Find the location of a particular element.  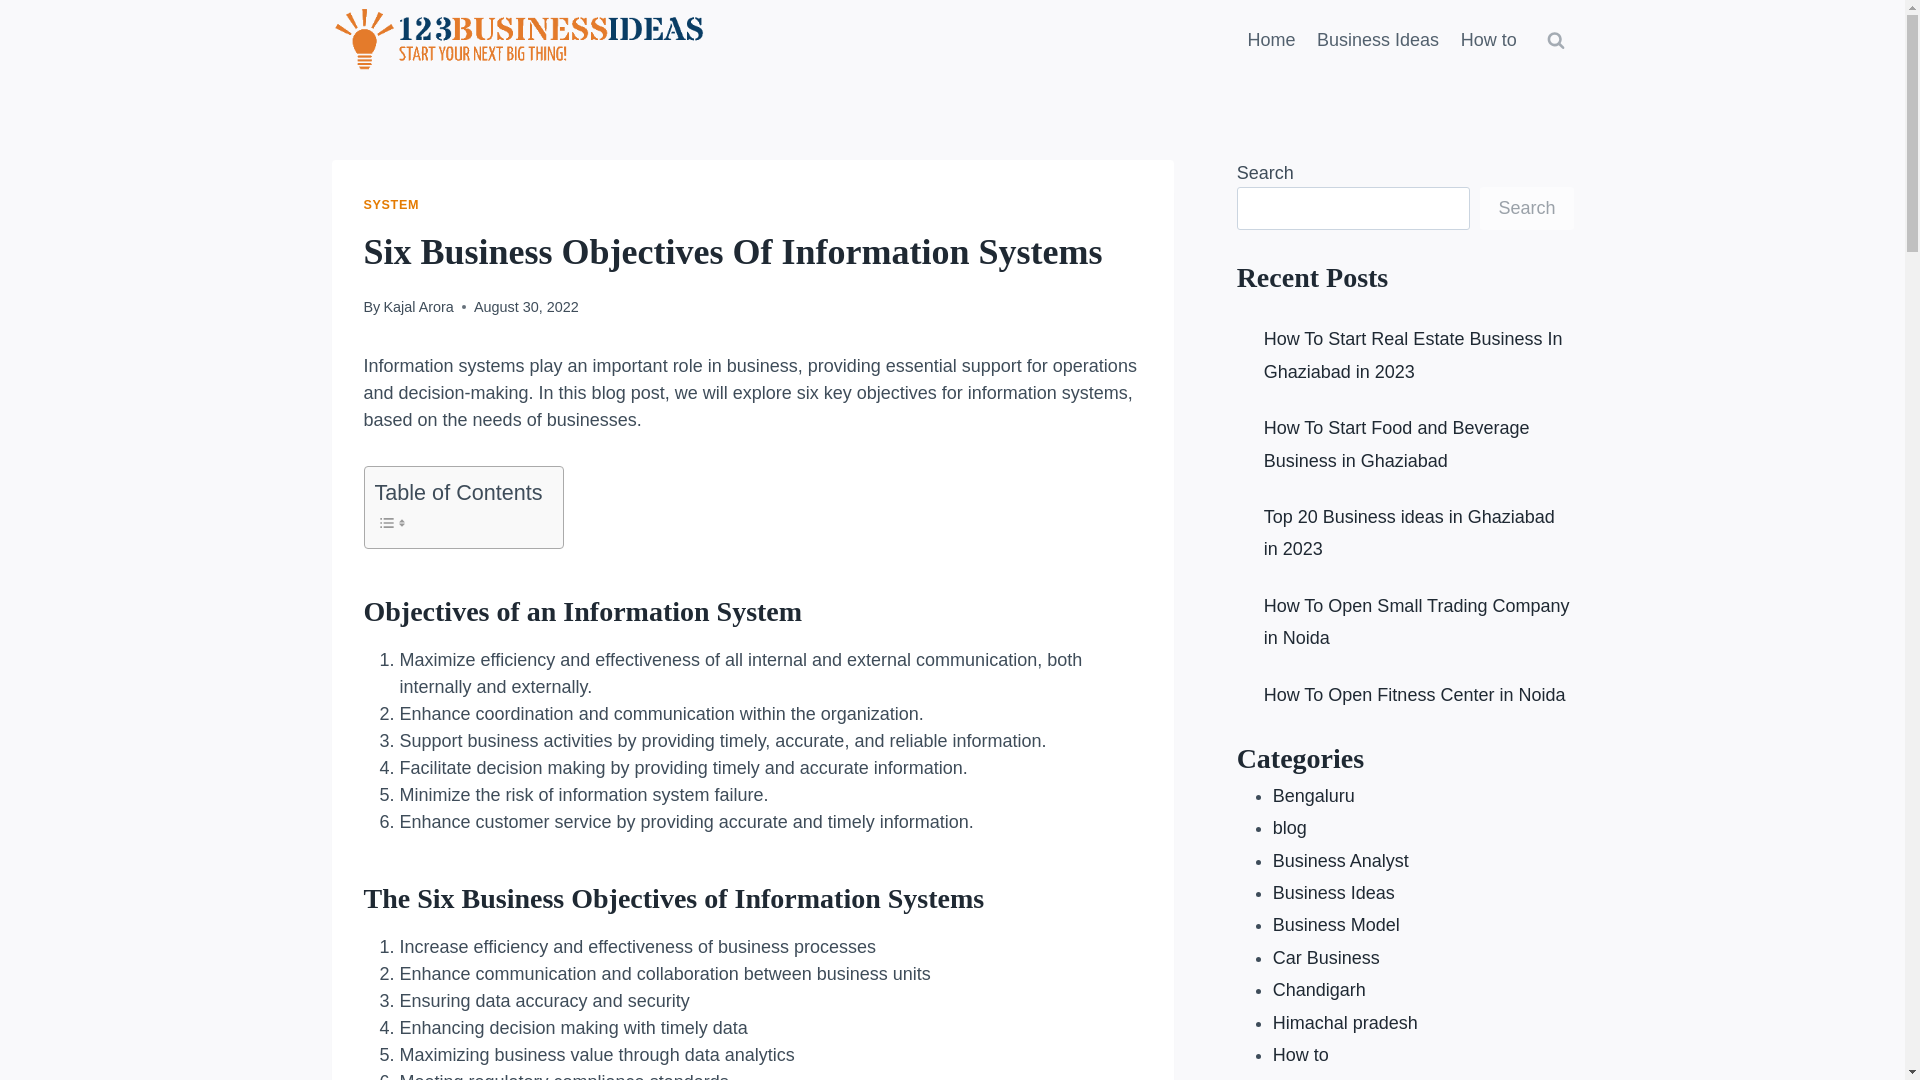

Kajal Arora is located at coordinates (418, 307).